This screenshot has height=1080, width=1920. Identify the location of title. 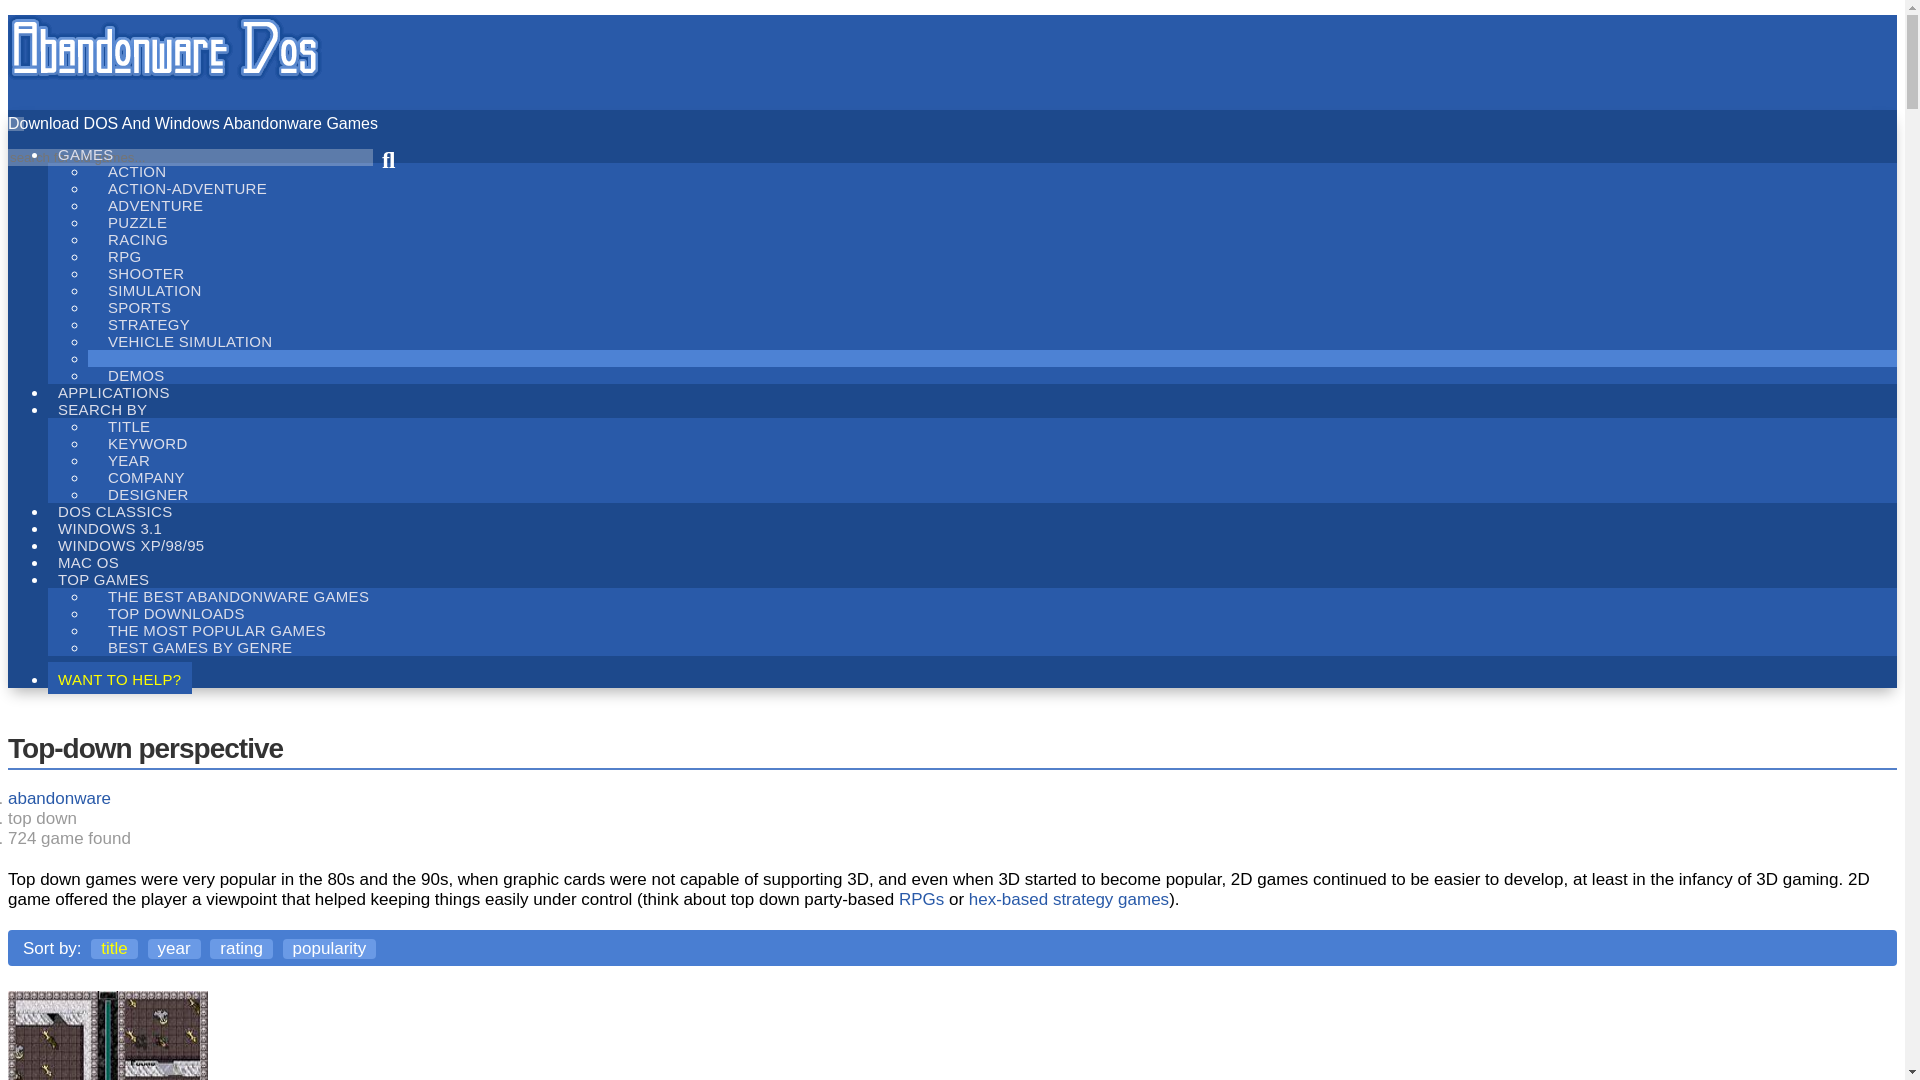
(113, 948).